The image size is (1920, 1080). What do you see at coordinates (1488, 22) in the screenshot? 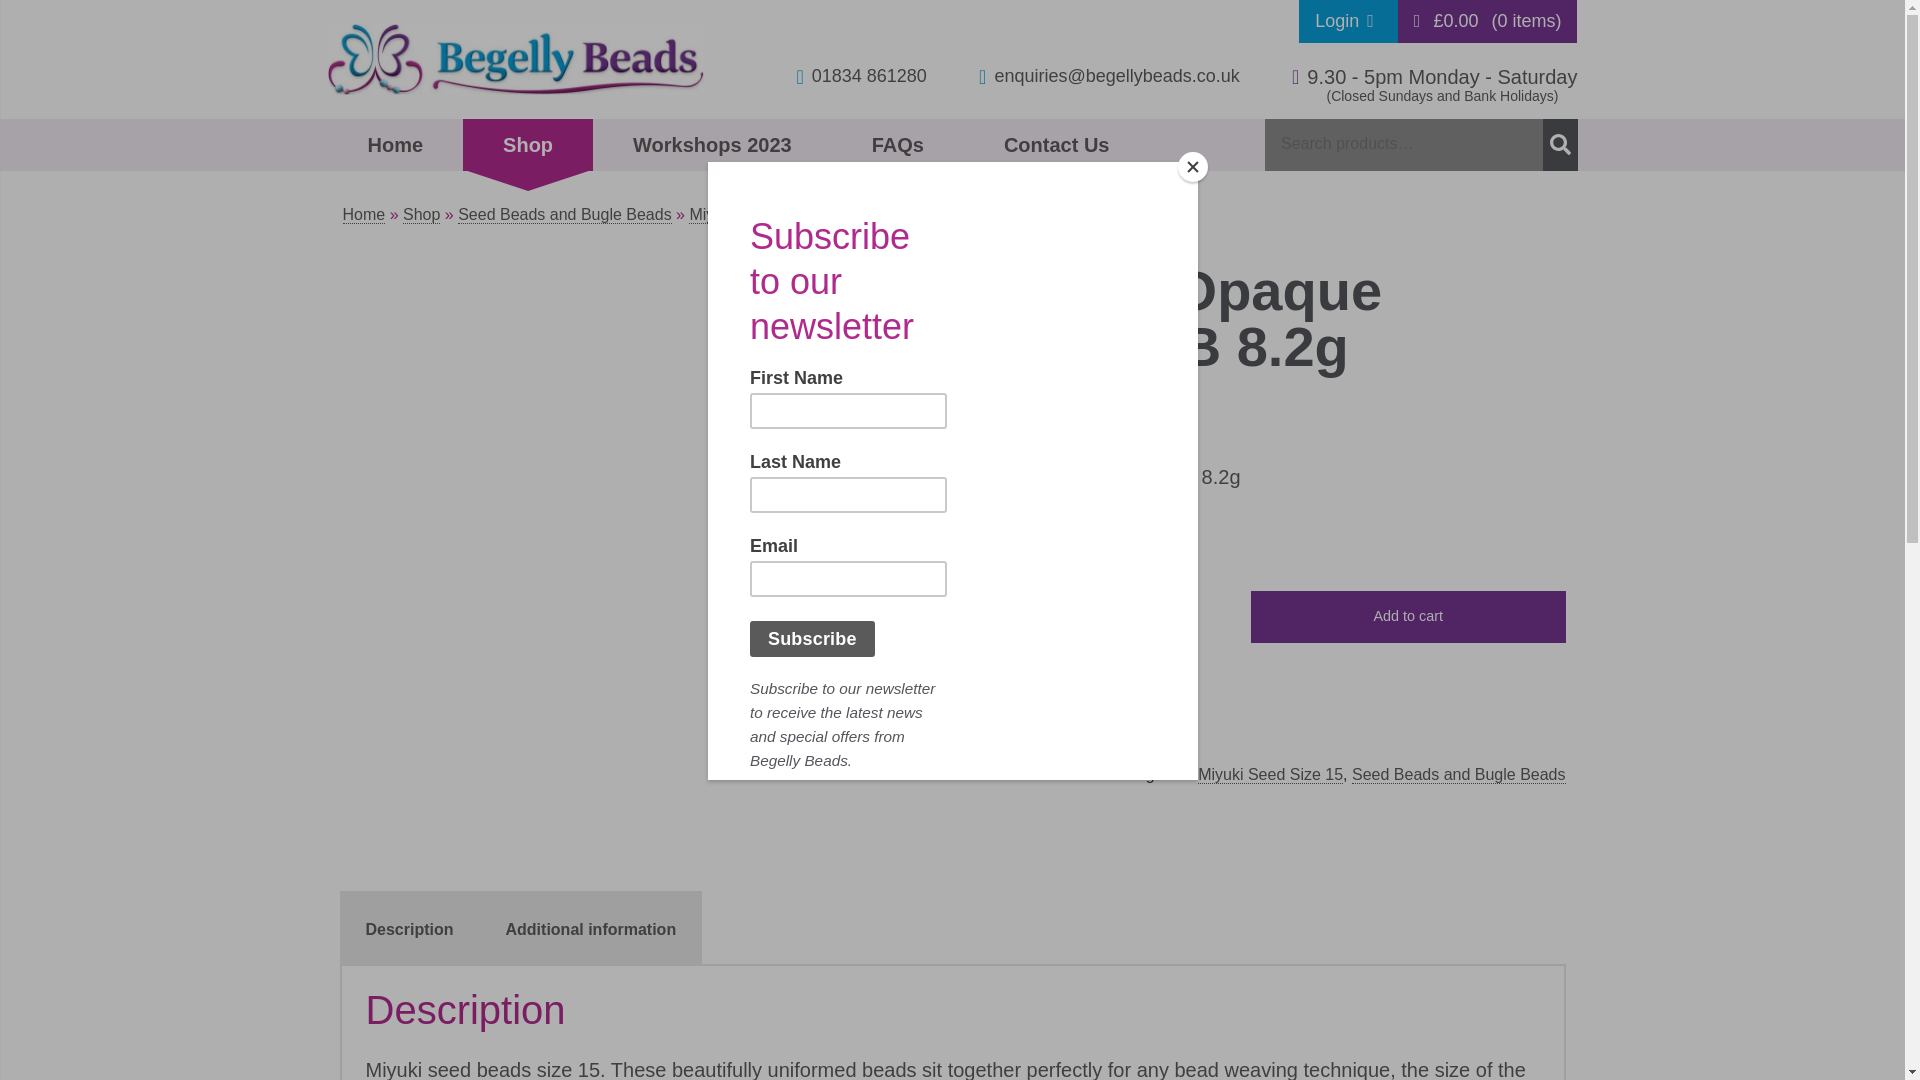
I see `View your shopping cart` at bounding box center [1488, 22].